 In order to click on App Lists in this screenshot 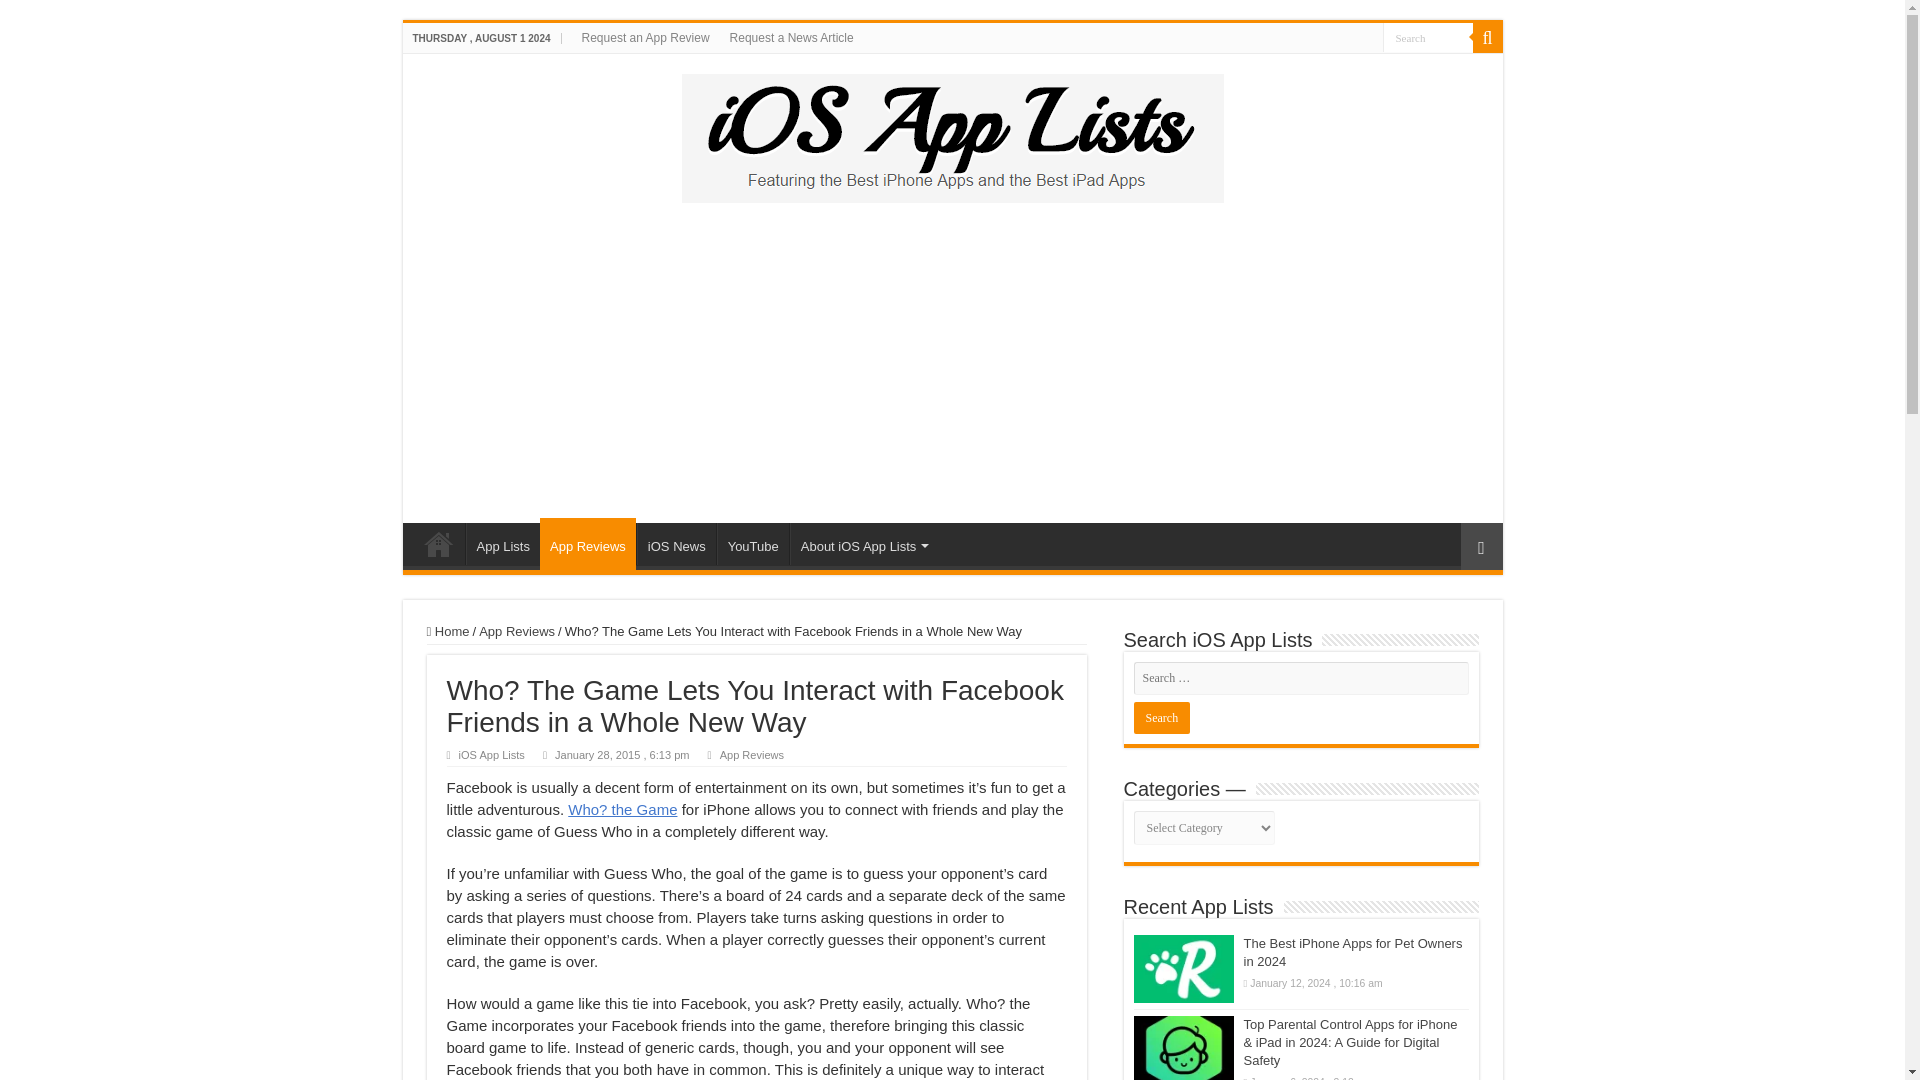, I will do `click(502, 543)`.